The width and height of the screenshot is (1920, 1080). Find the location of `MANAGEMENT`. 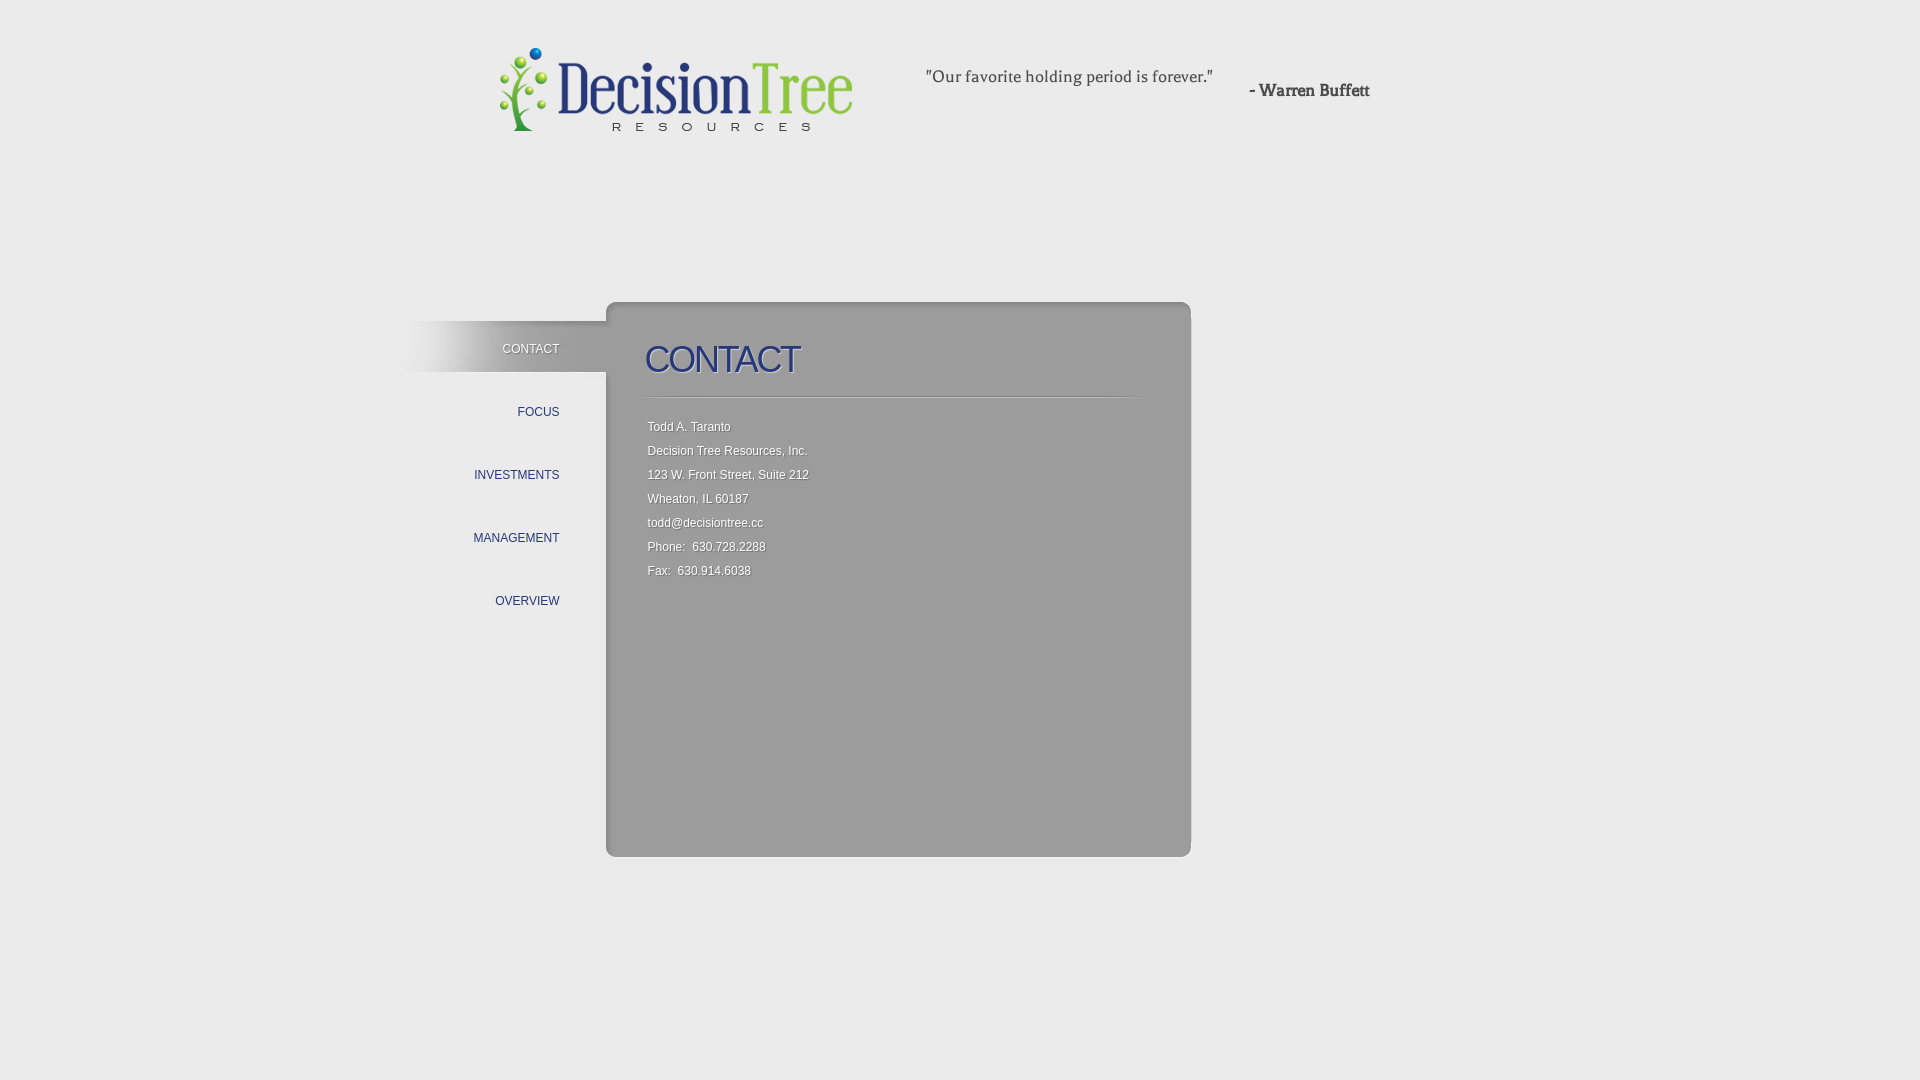

MANAGEMENT is located at coordinates (522, 538).